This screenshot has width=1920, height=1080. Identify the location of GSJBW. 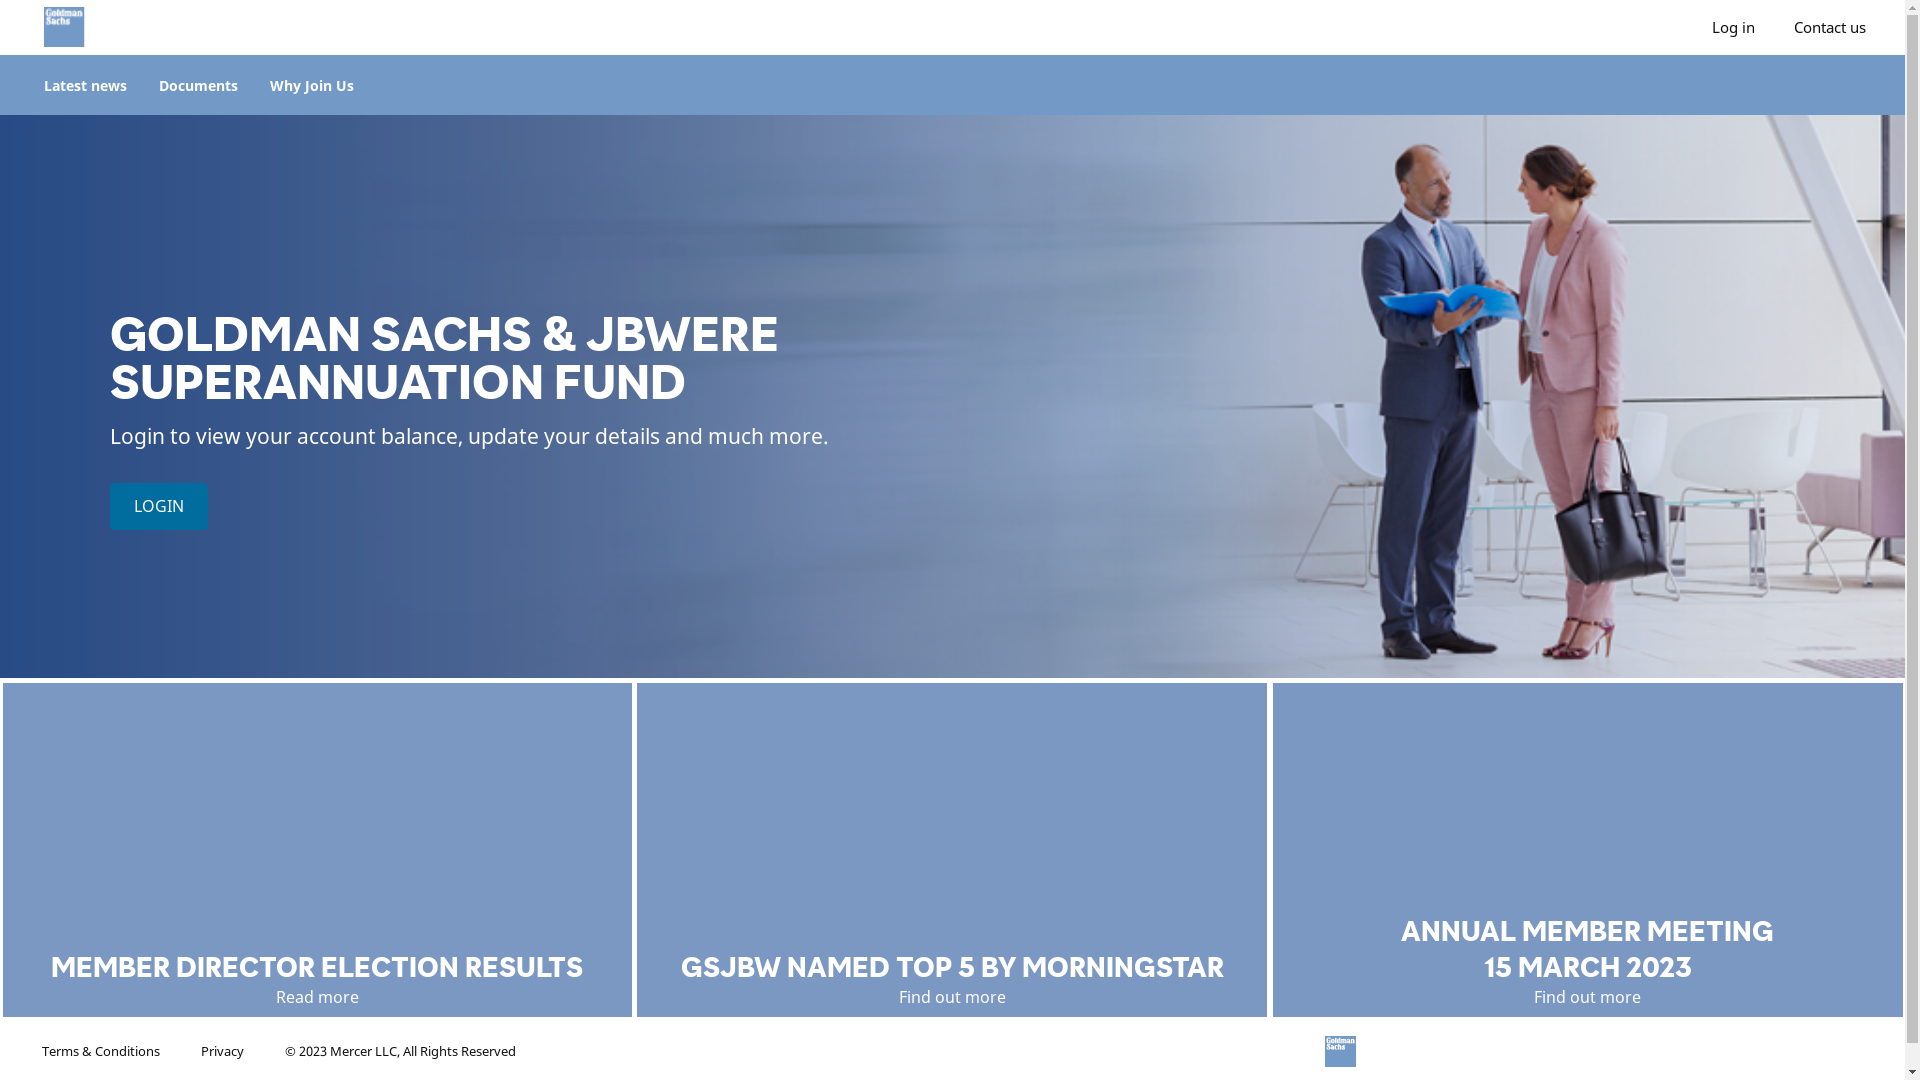
(1450, 1052).